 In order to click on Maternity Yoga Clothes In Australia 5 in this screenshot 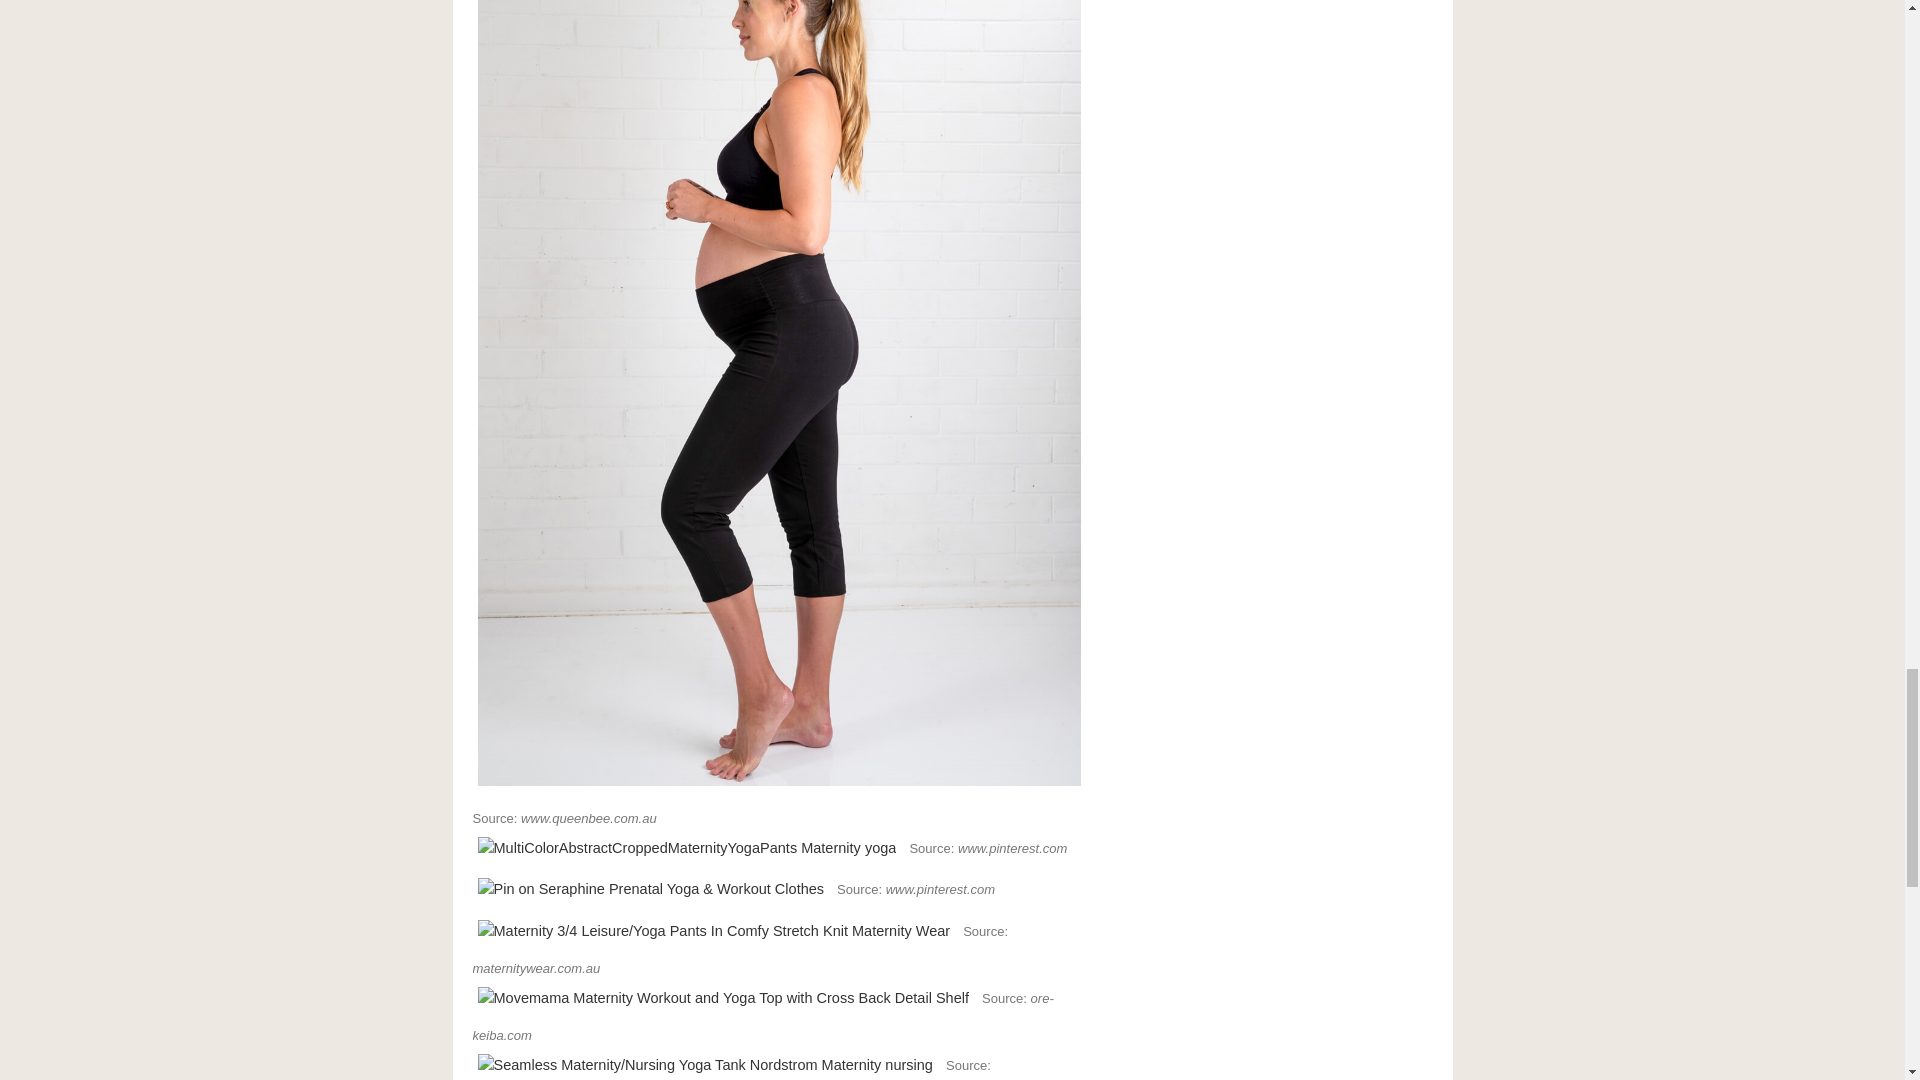, I will do `click(650, 889)`.